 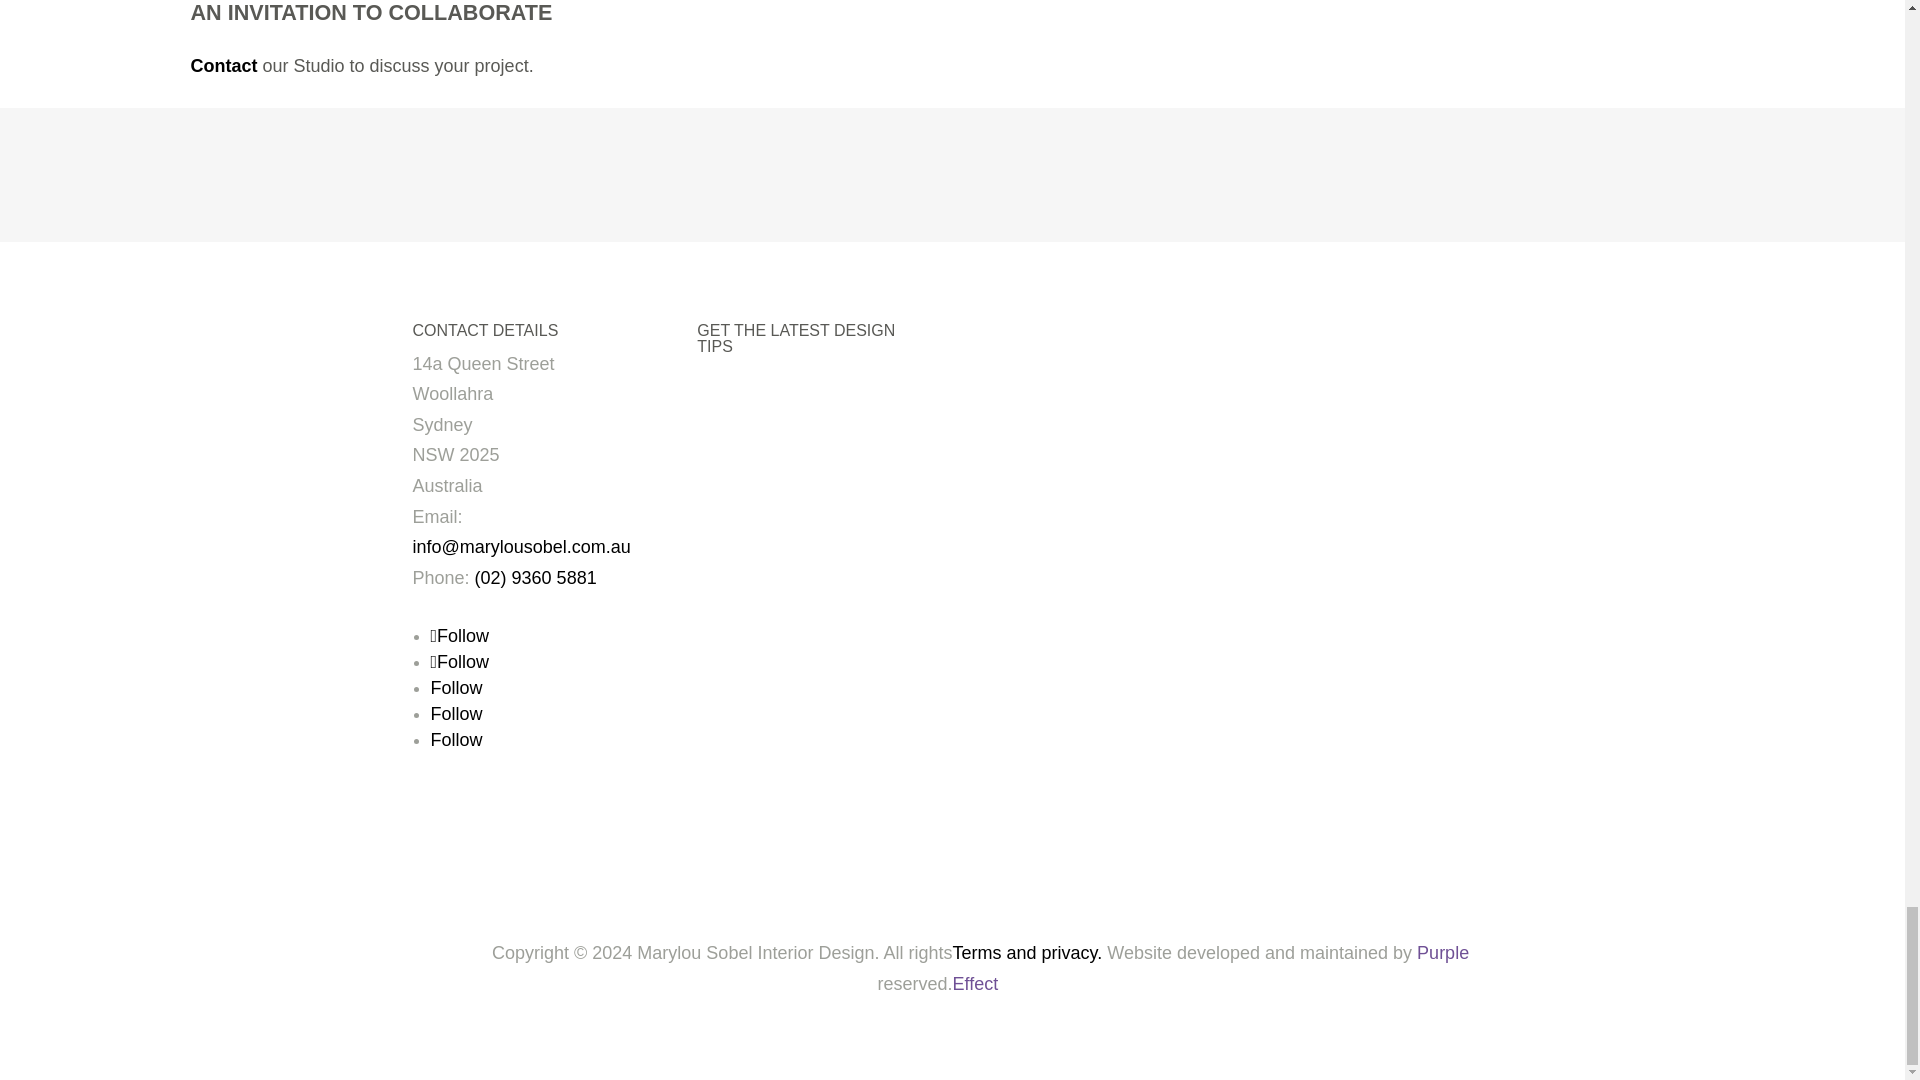 What do you see at coordinates (456, 714) in the screenshot?
I see `Follow on LinkedIn` at bounding box center [456, 714].